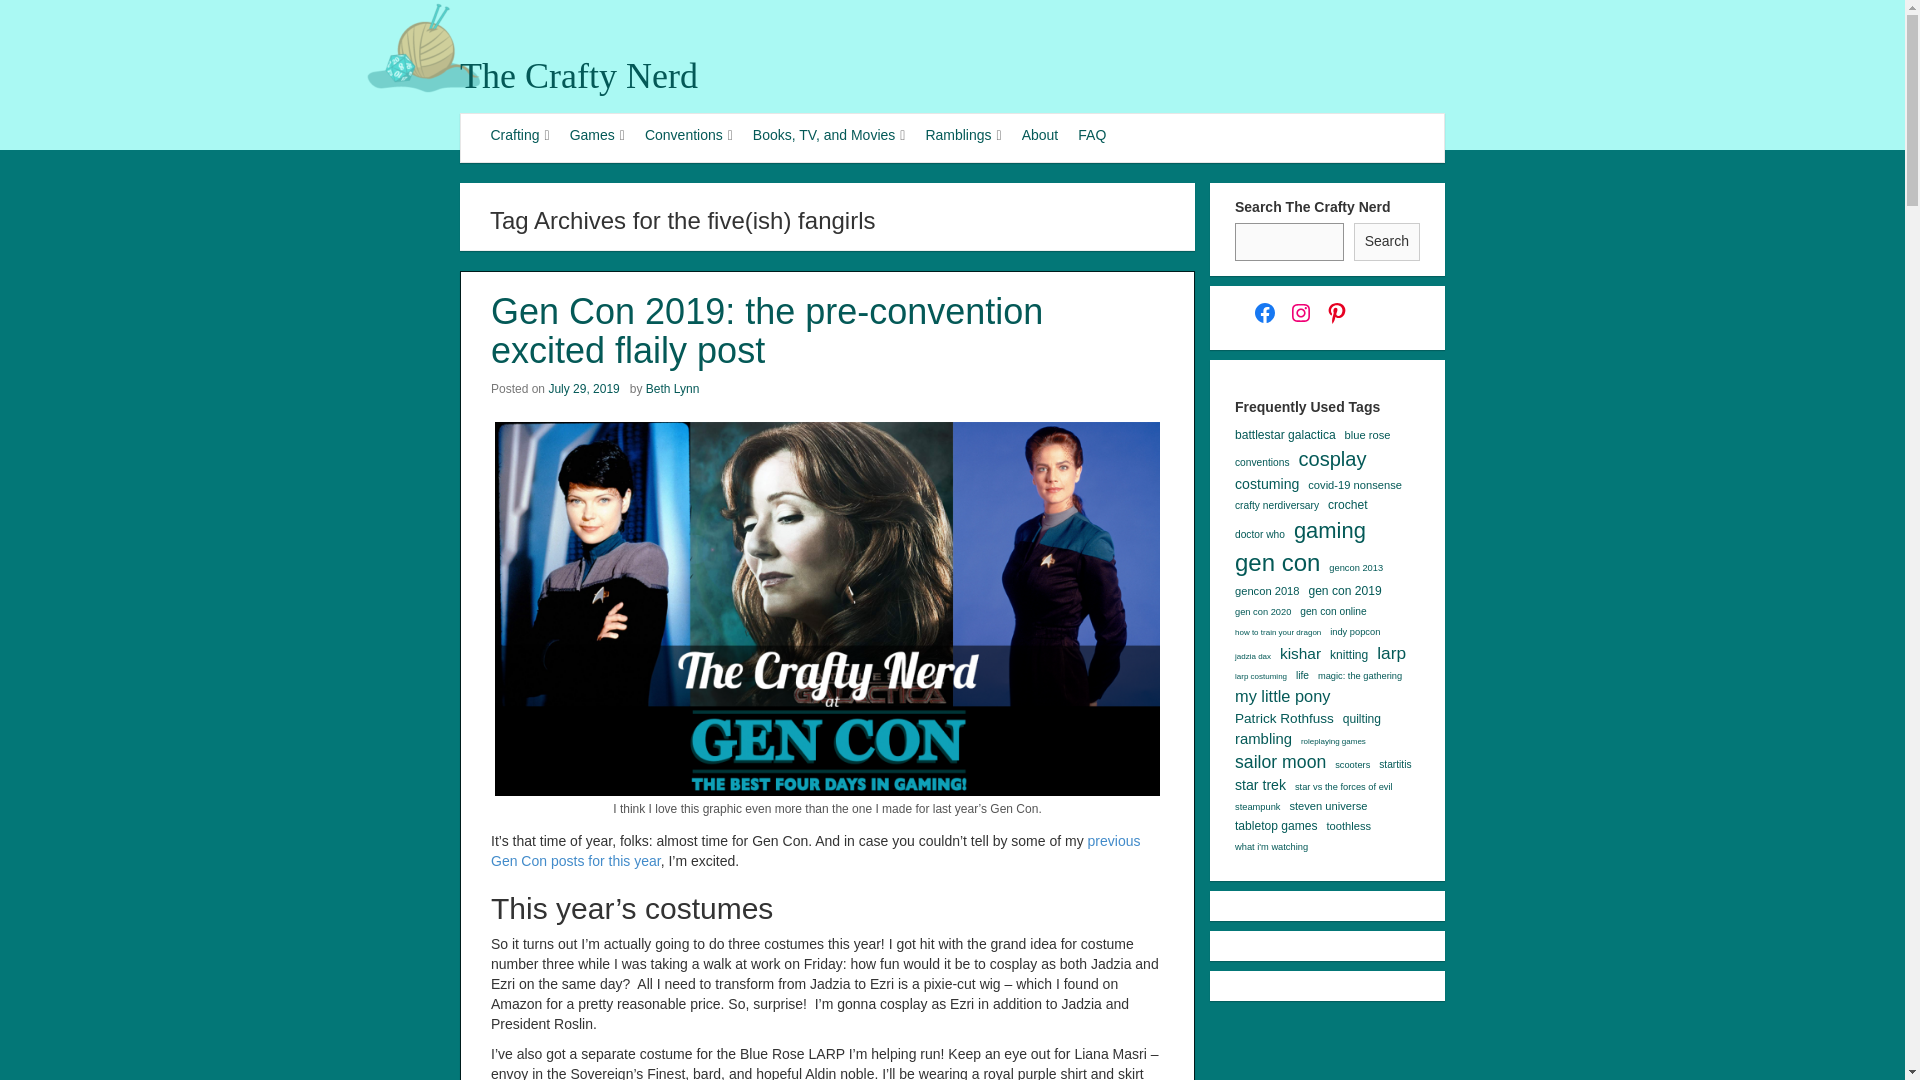  What do you see at coordinates (816, 850) in the screenshot?
I see `previous Gen Con posts for this year` at bounding box center [816, 850].